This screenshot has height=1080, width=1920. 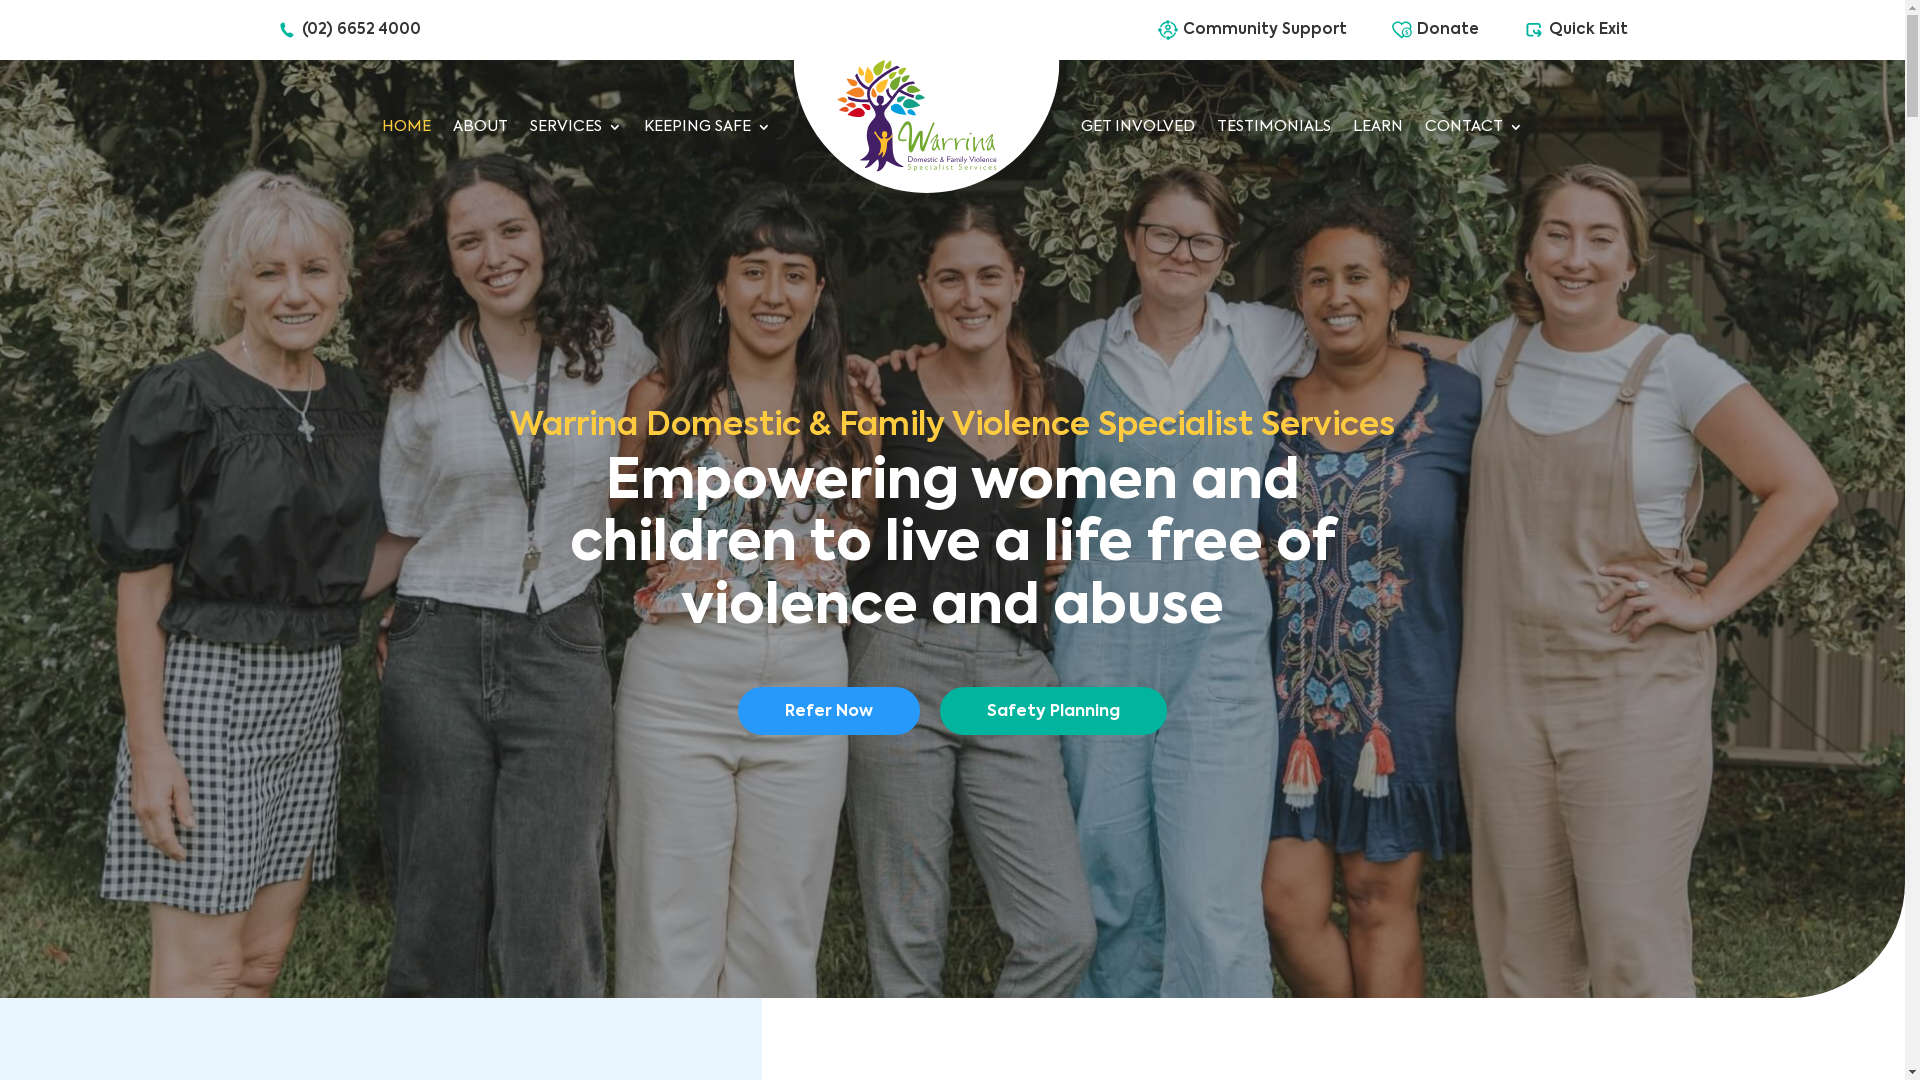 What do you see at coordinates (1274, 126) in the screenshot?
I see `TESTIMONIALS` at bounding box center [1274, 126].